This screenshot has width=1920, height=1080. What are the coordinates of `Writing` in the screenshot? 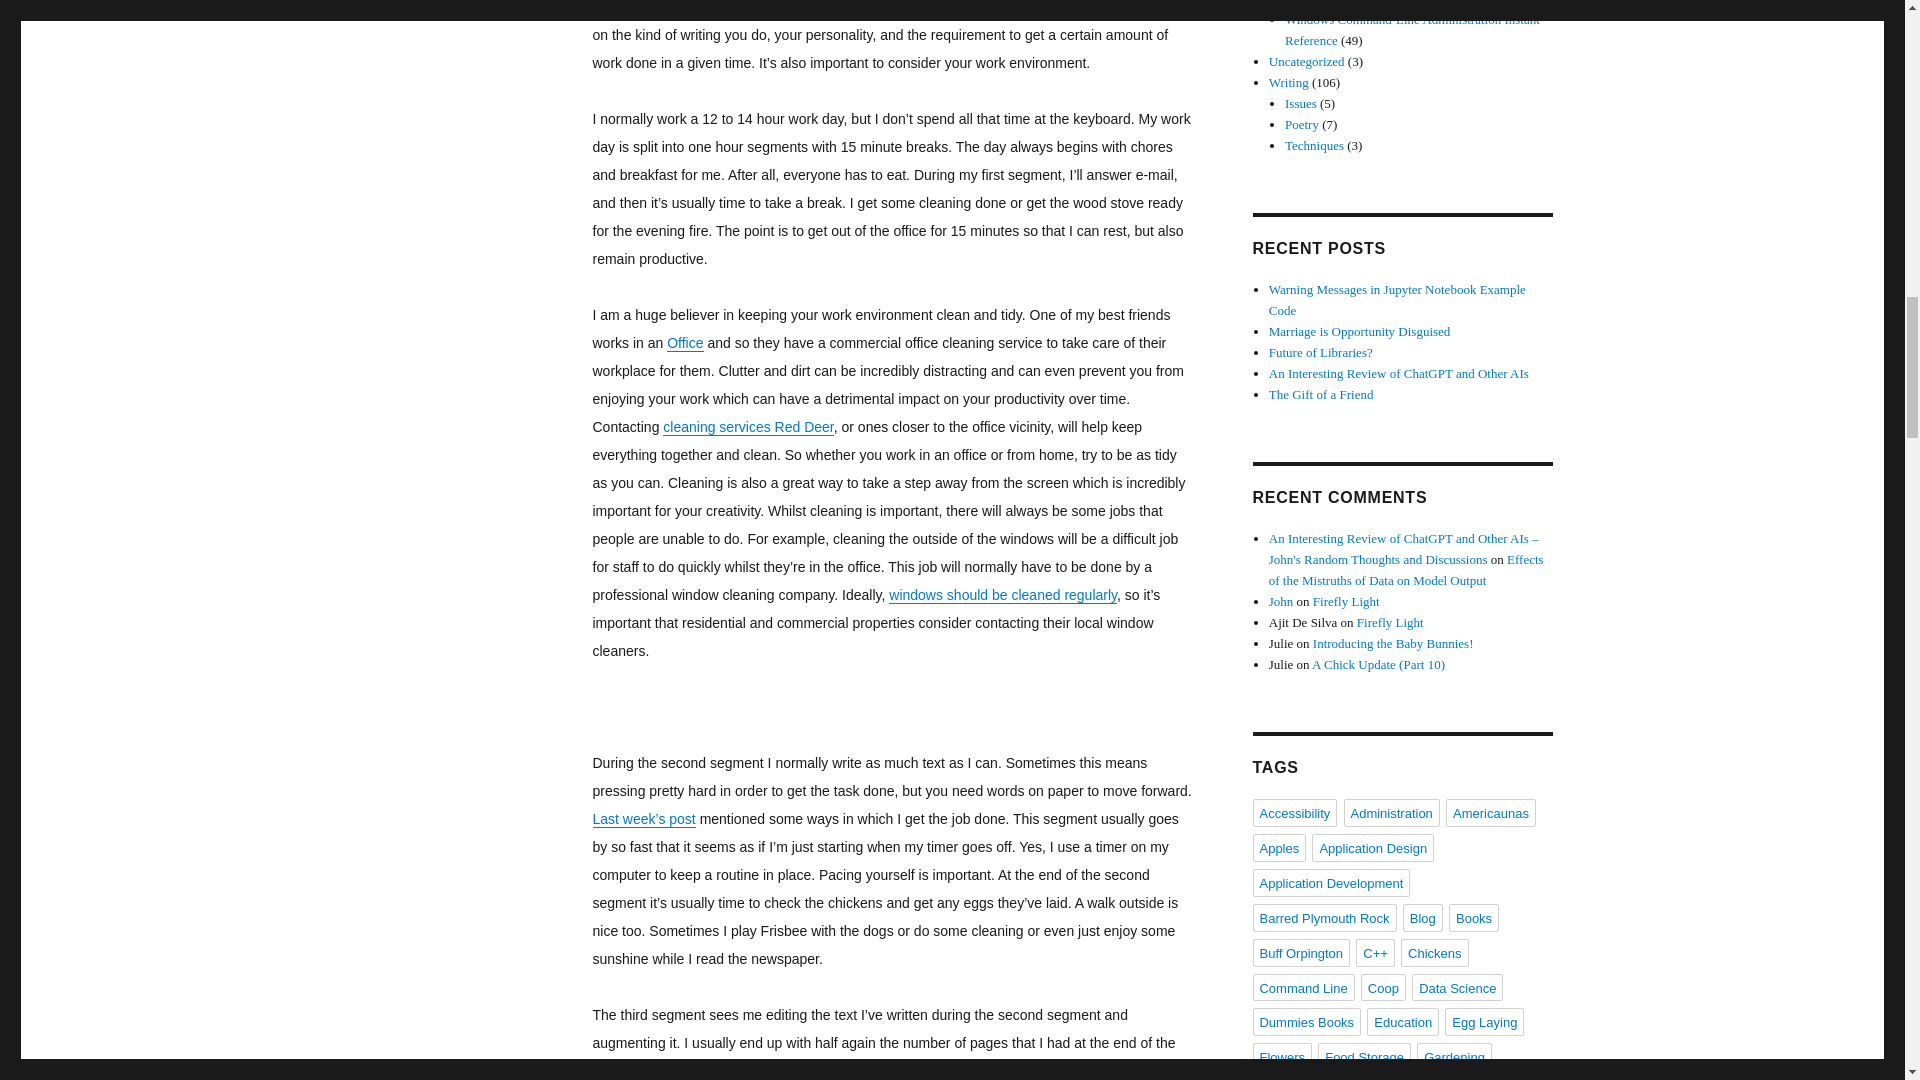 It's located at (506, 2).